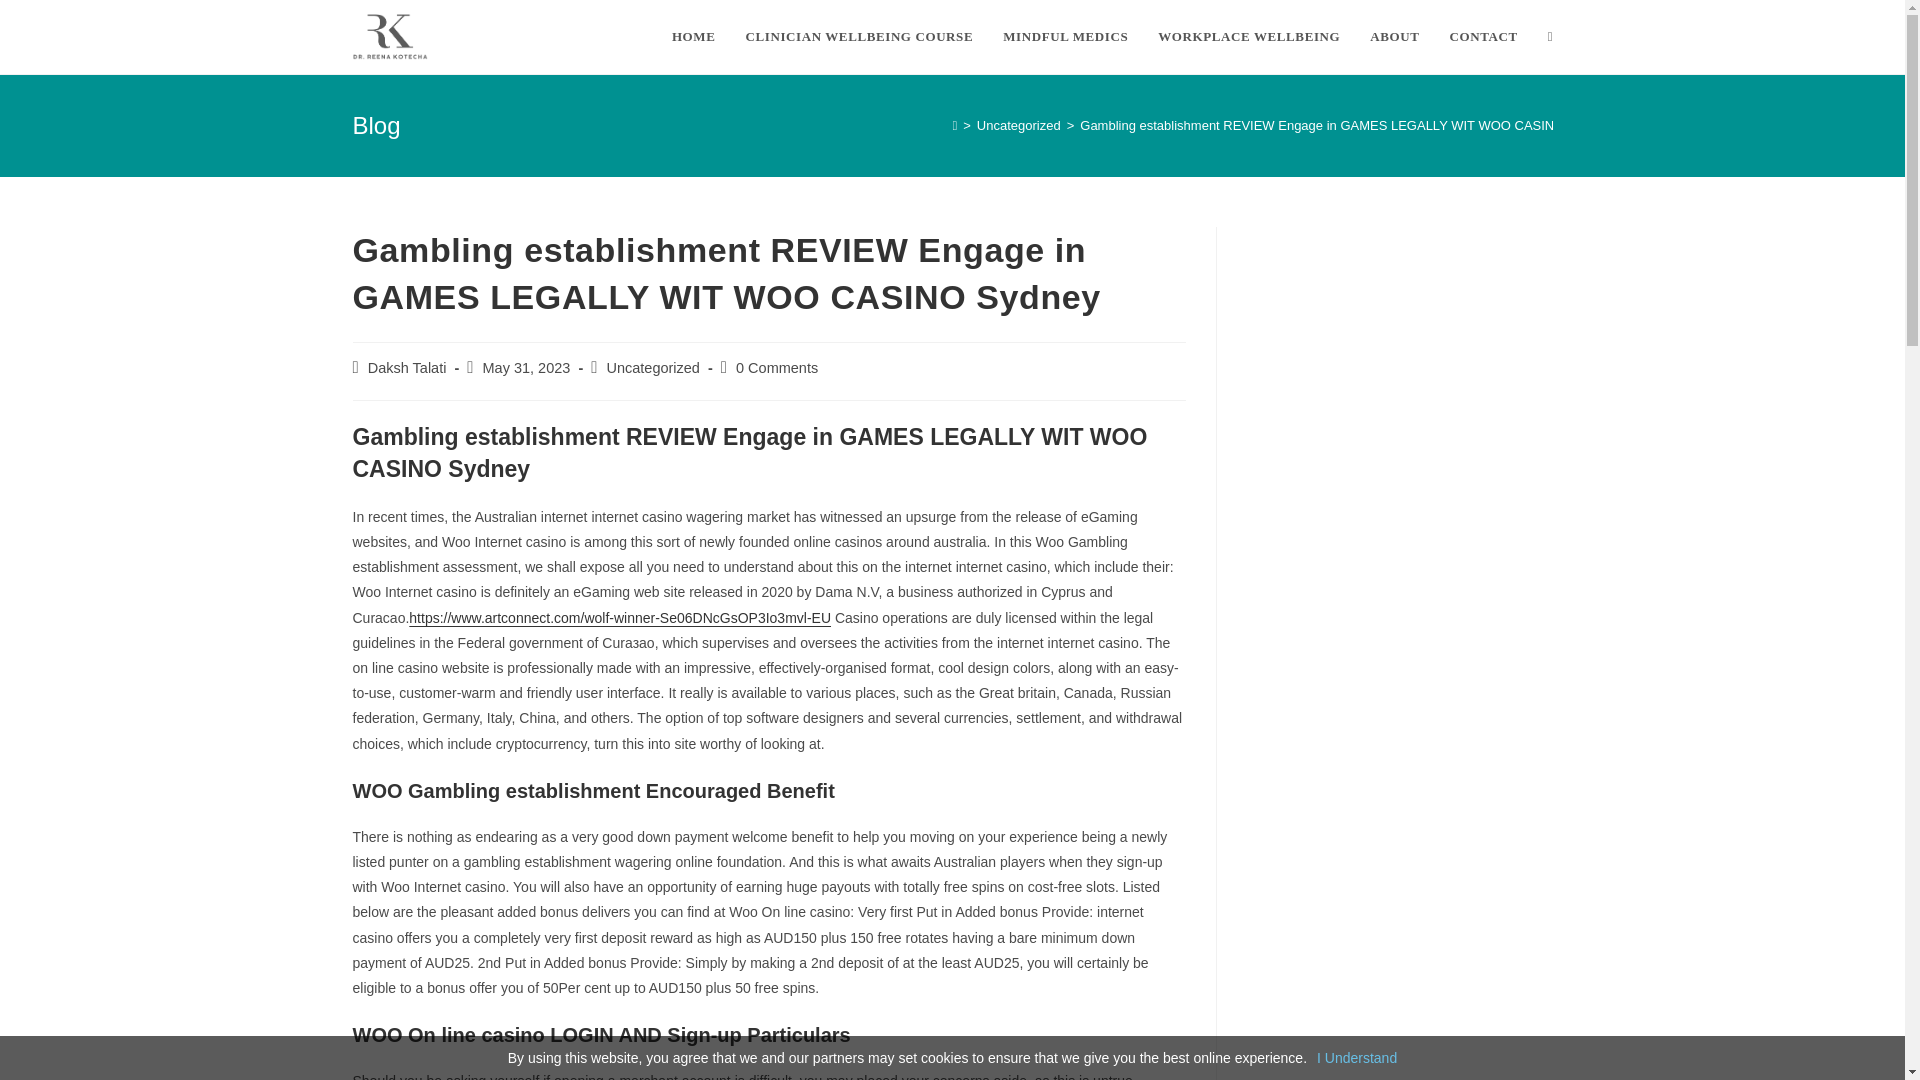  I want to click on ABOUT, so click(1394, 37).